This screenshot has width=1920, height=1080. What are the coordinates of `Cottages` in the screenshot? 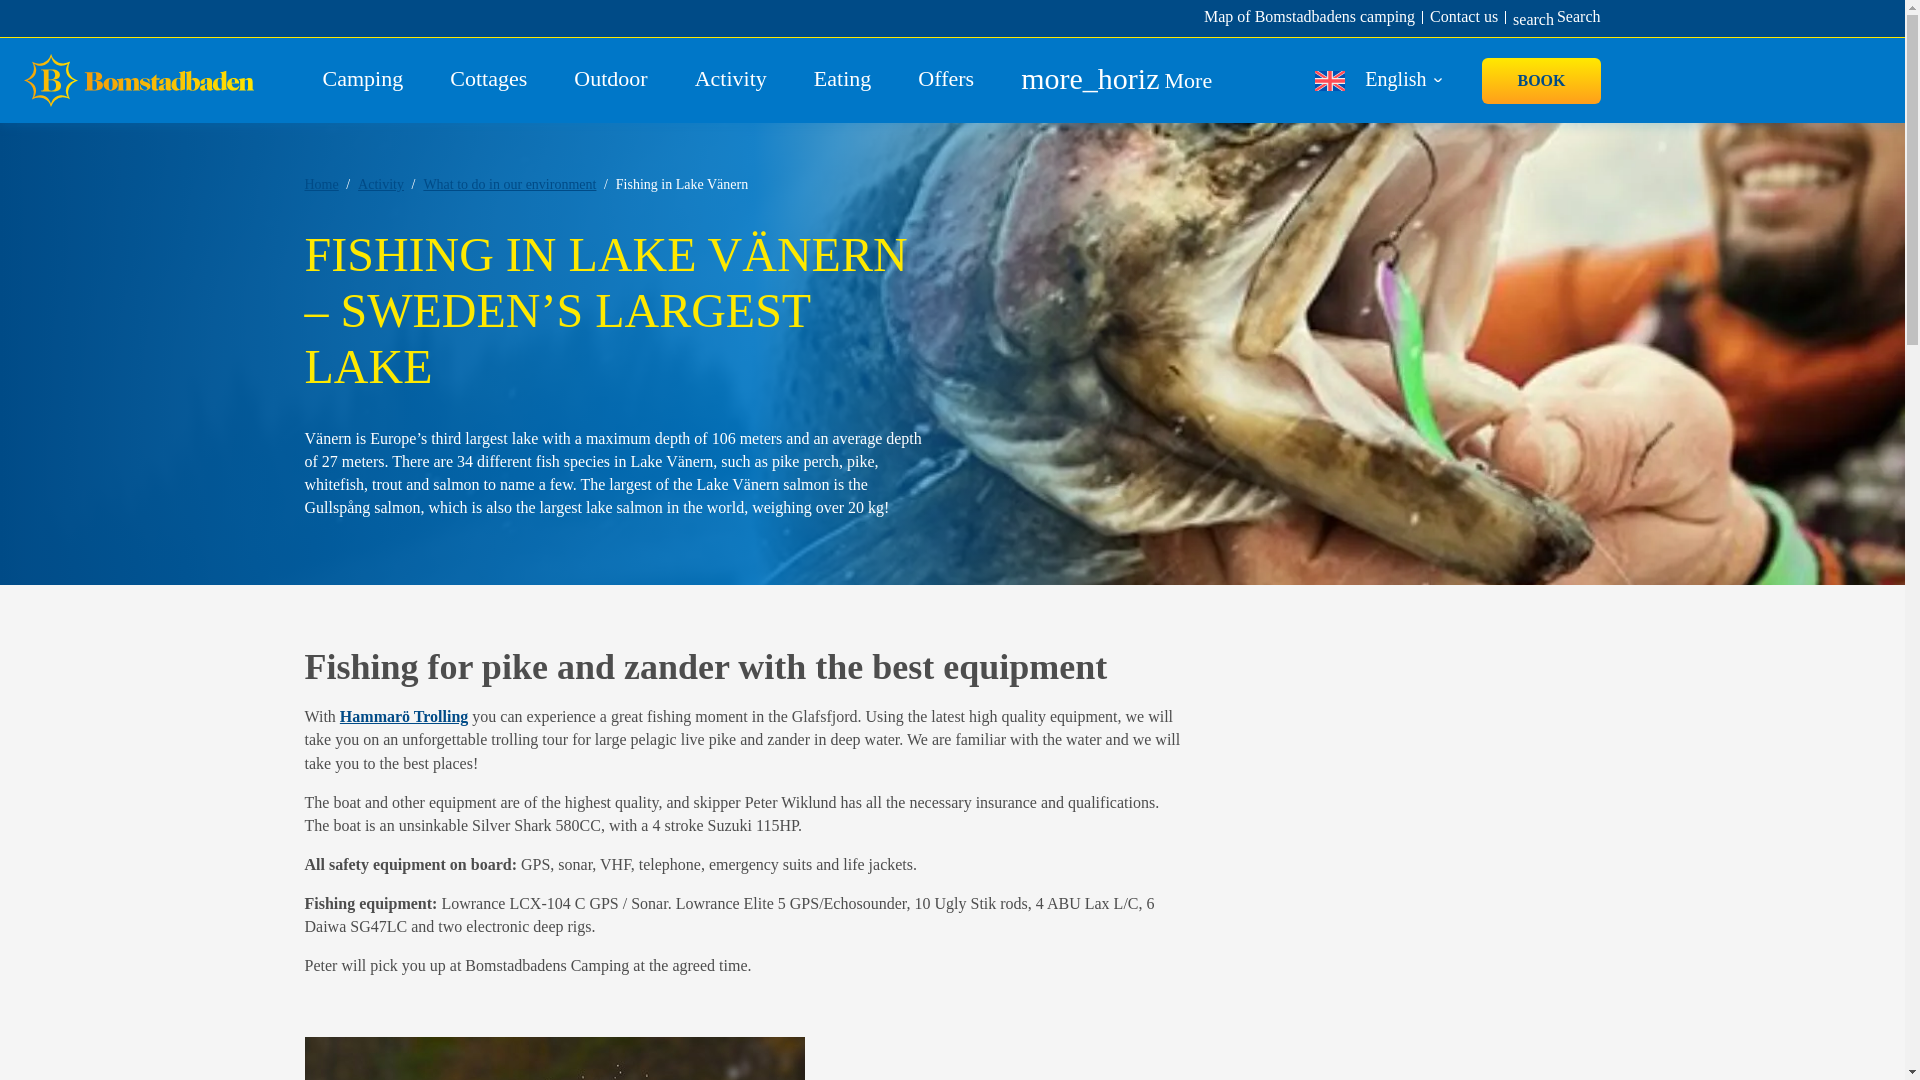 It's located at (1556, 17).